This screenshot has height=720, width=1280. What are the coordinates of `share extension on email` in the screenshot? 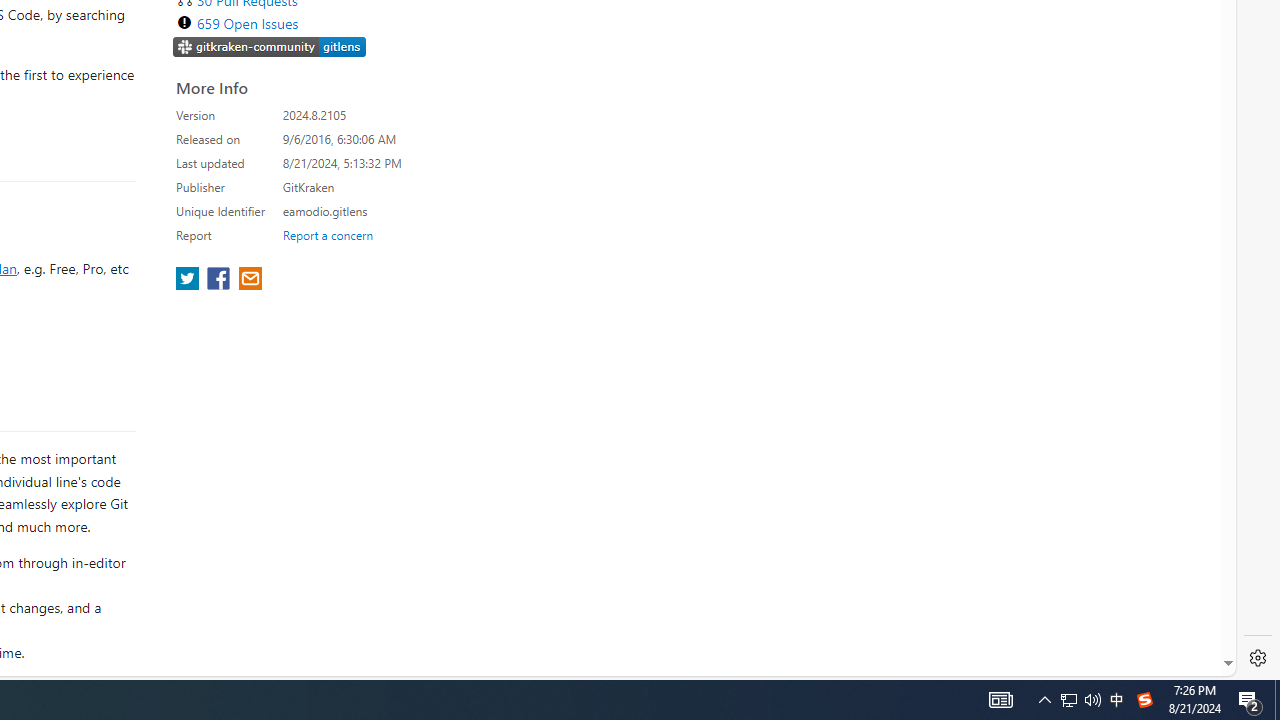 It's located at (249, 280).